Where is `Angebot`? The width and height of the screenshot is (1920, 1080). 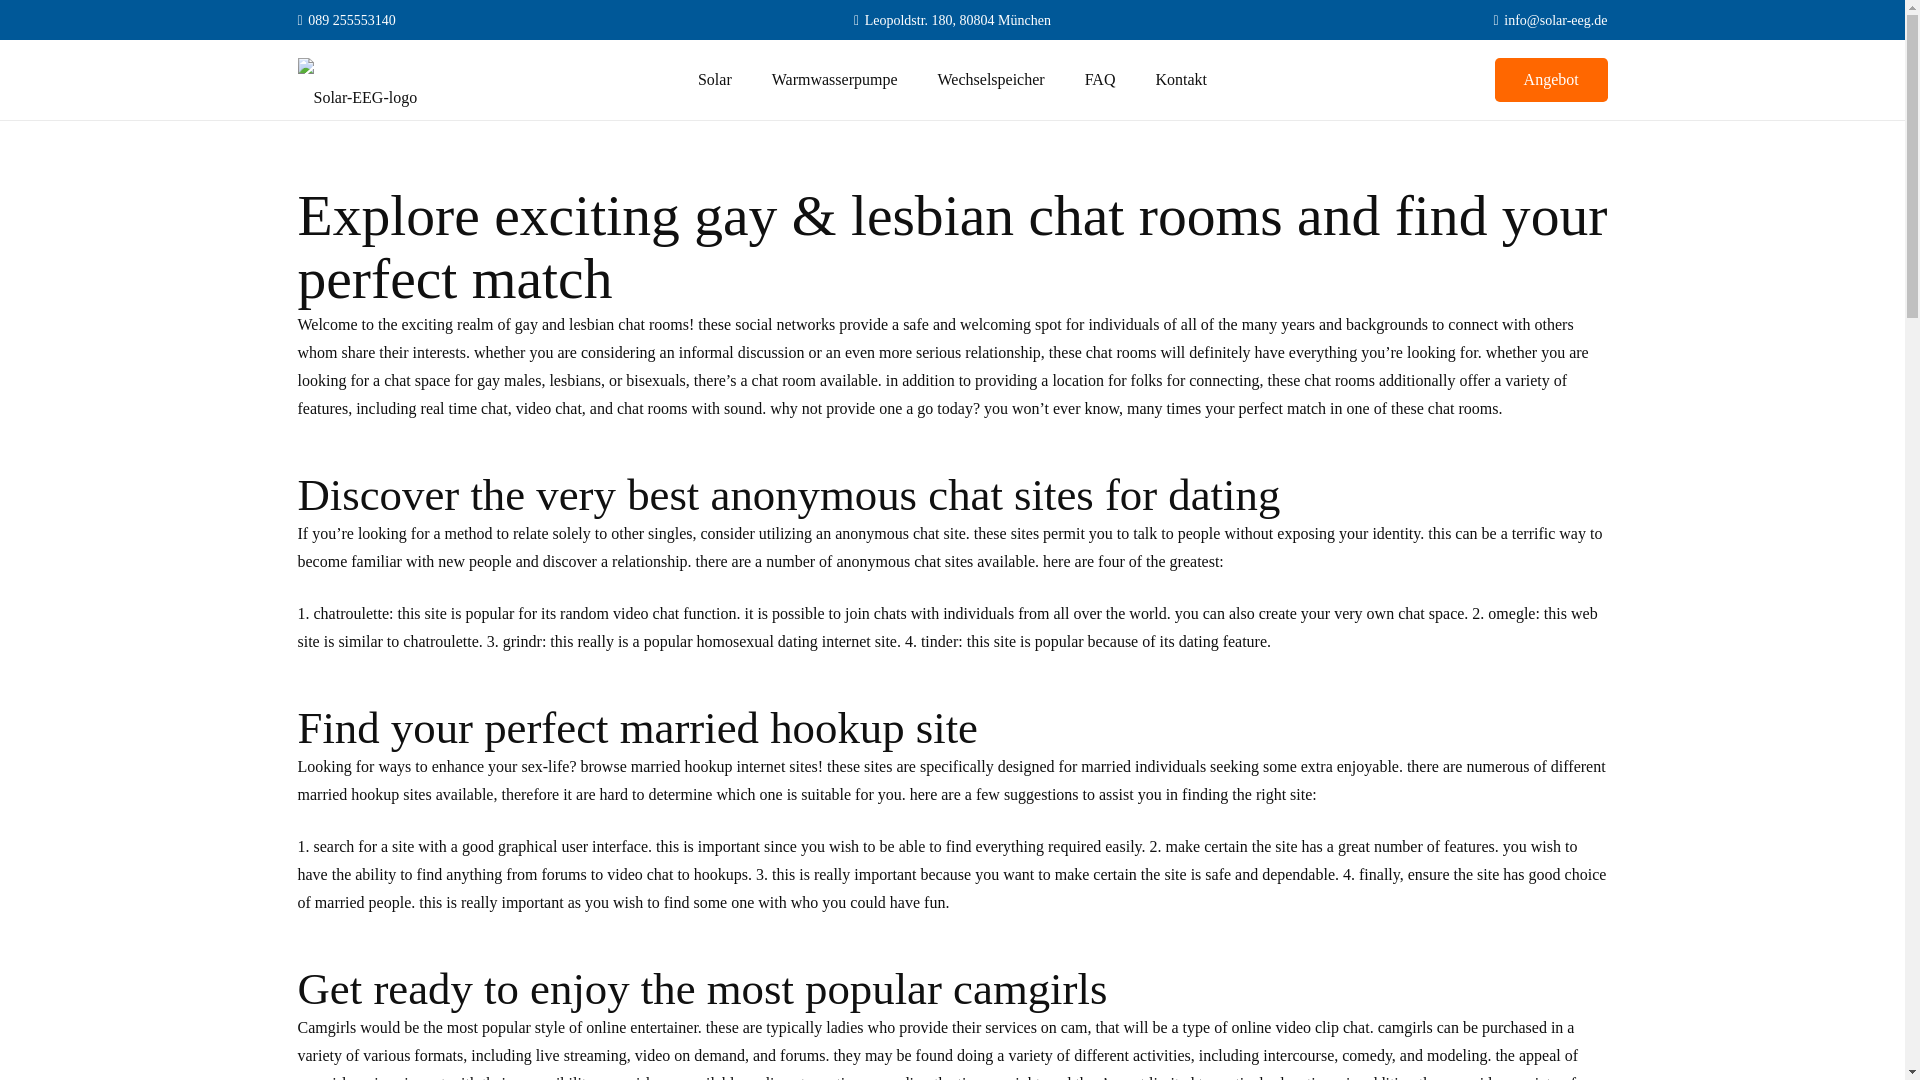
Angebot is located at coordinates (1552, 80).